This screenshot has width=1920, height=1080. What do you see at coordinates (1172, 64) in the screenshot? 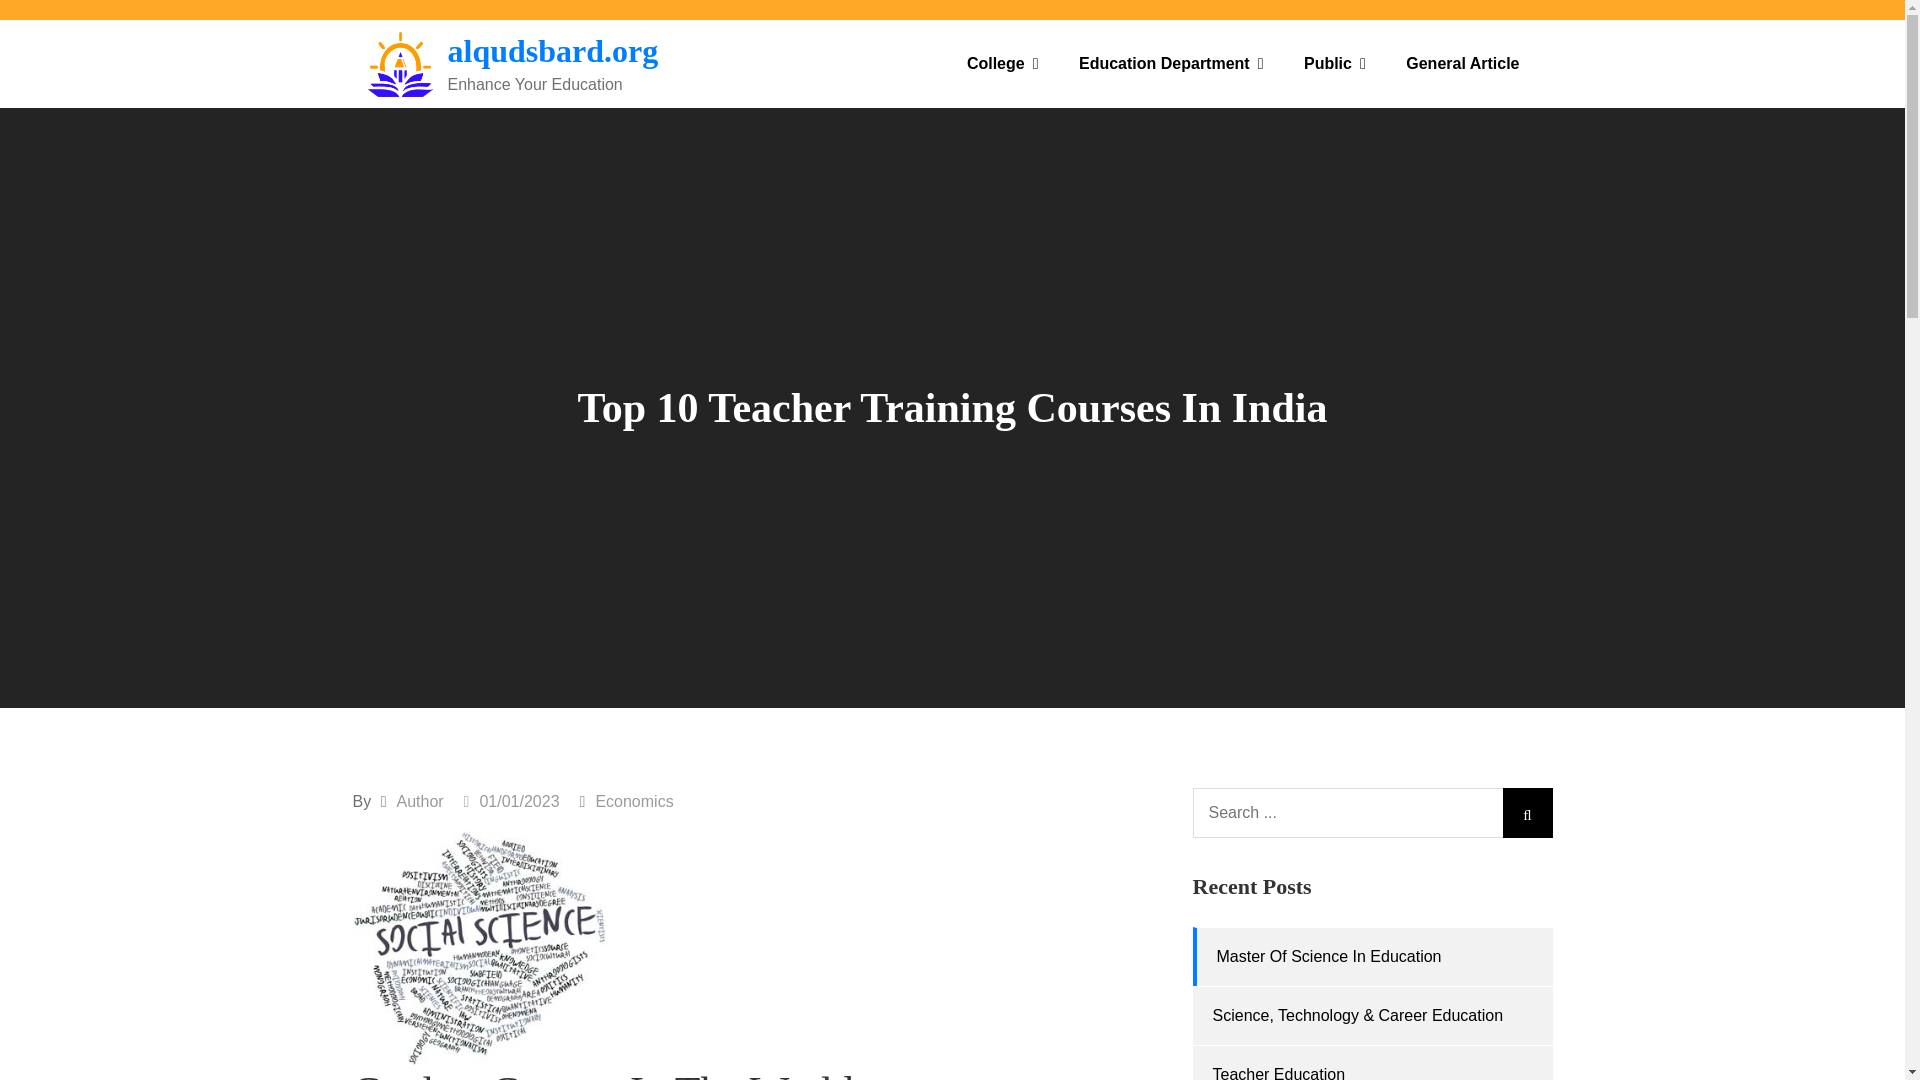
I see `Education Department` at bounding box center [1172, 64].